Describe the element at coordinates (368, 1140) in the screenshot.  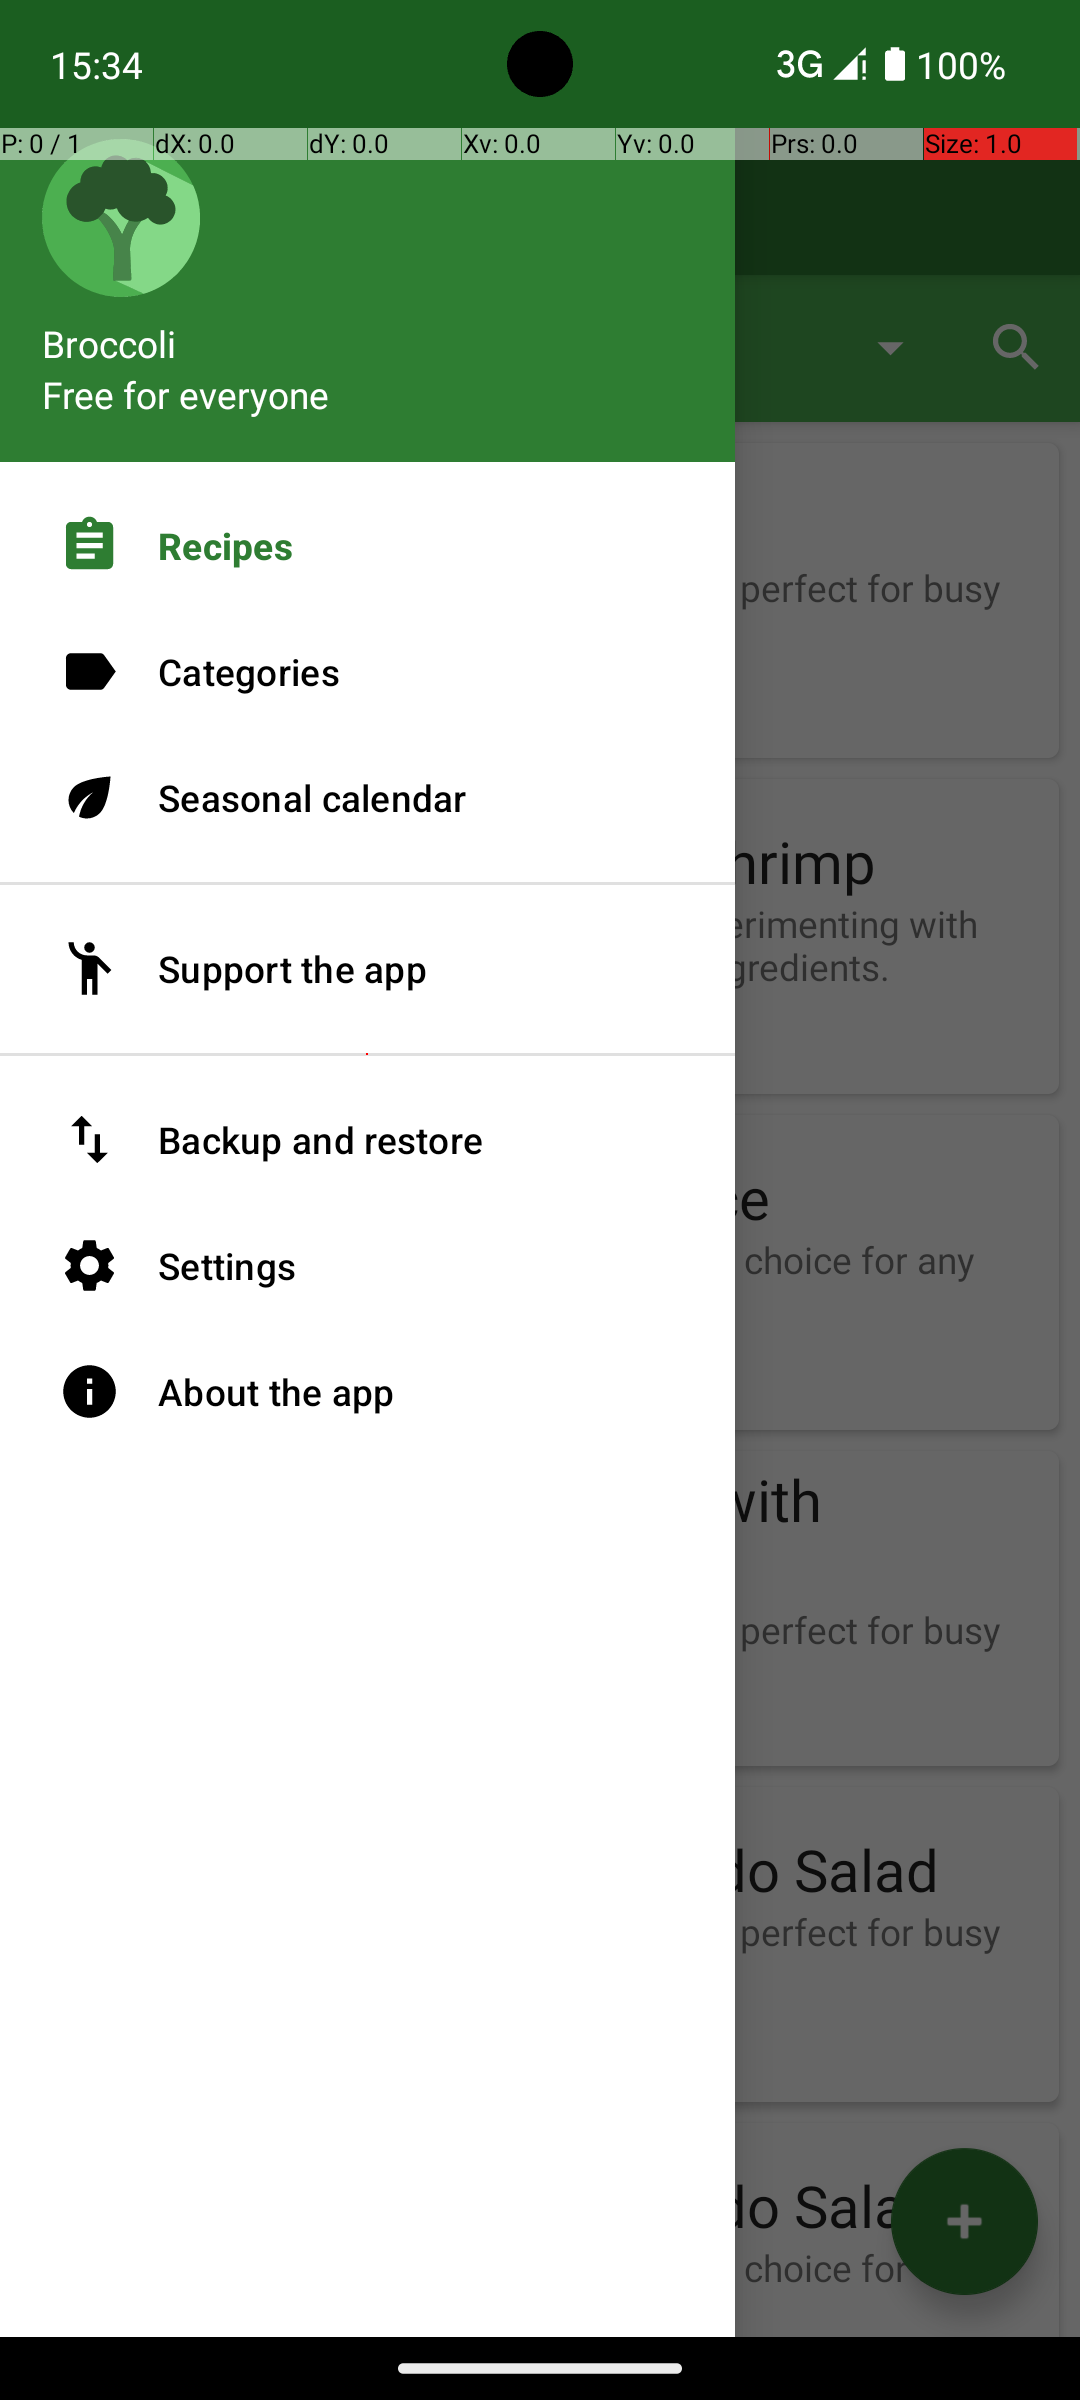
I see `Backup and restore` at that location.